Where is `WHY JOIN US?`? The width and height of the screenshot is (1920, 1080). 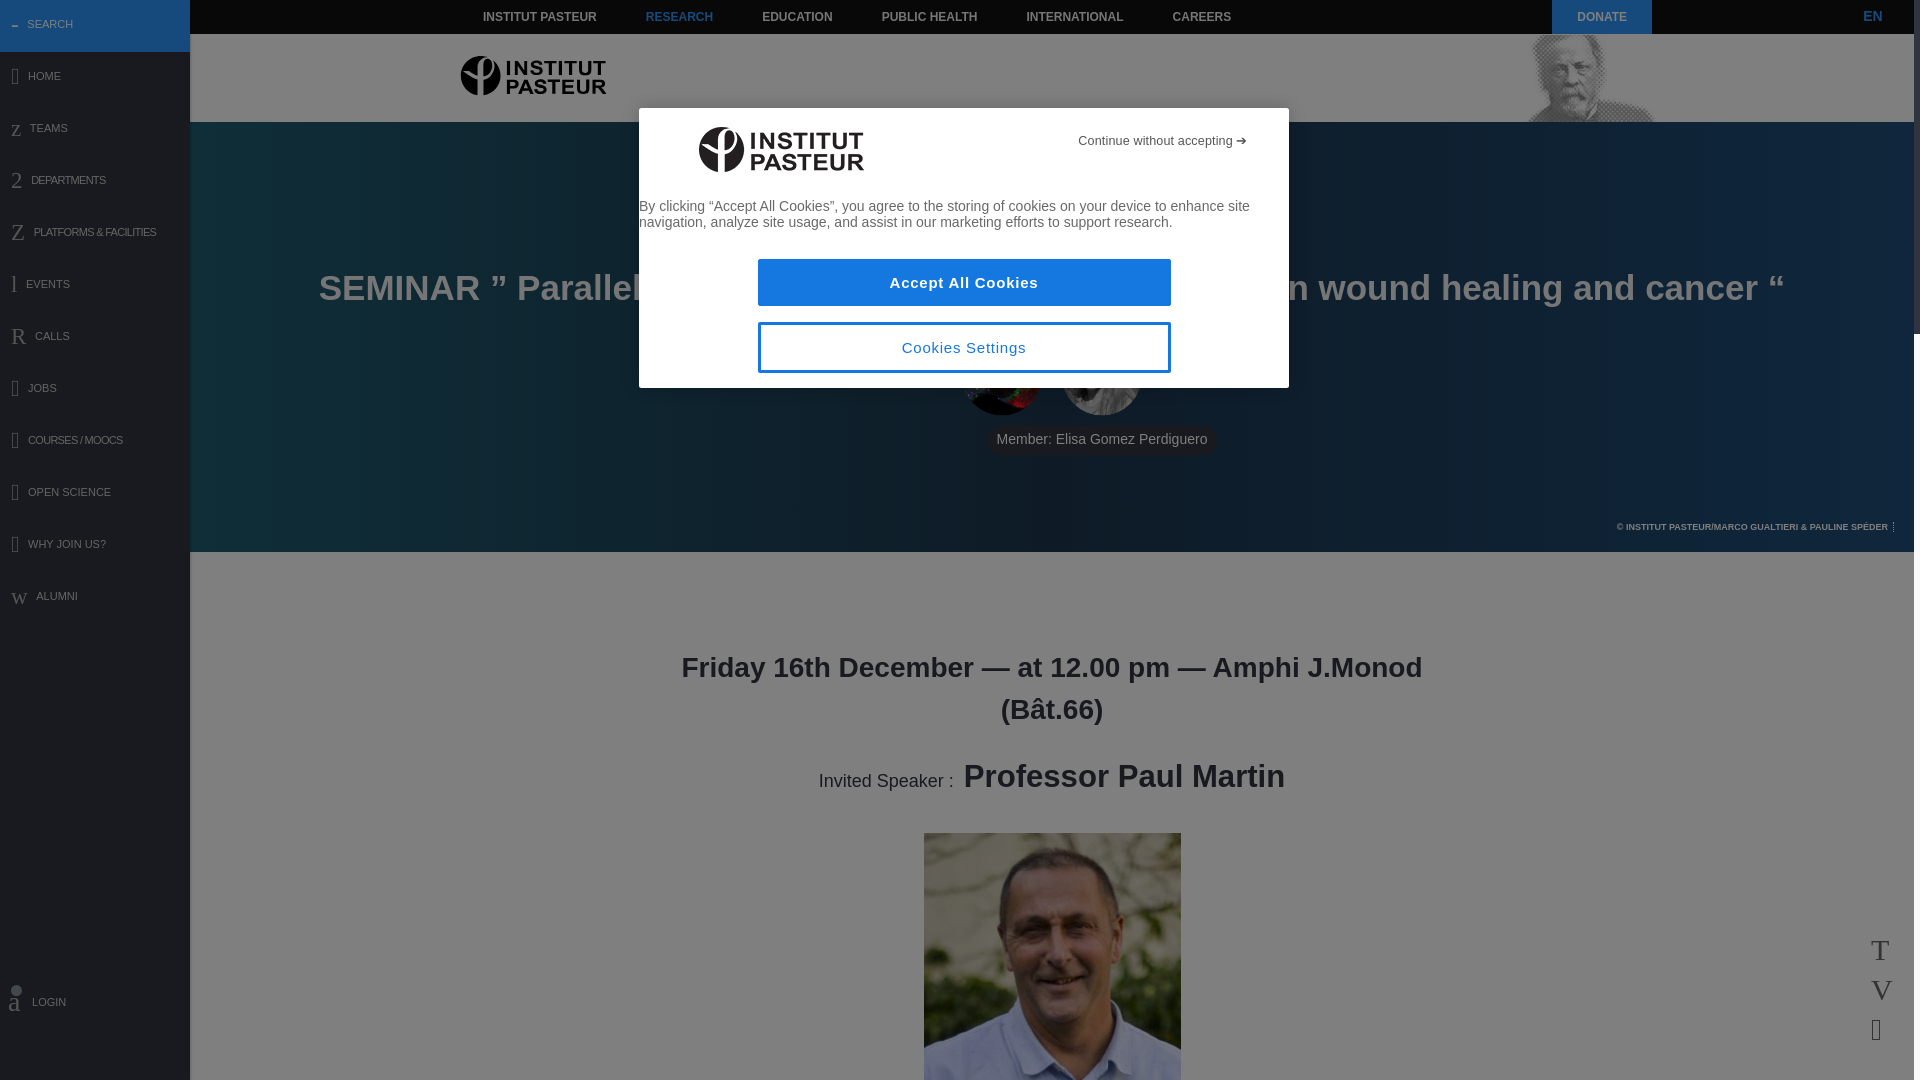 WHY JOIN US? is located at coordinates (95, 546).